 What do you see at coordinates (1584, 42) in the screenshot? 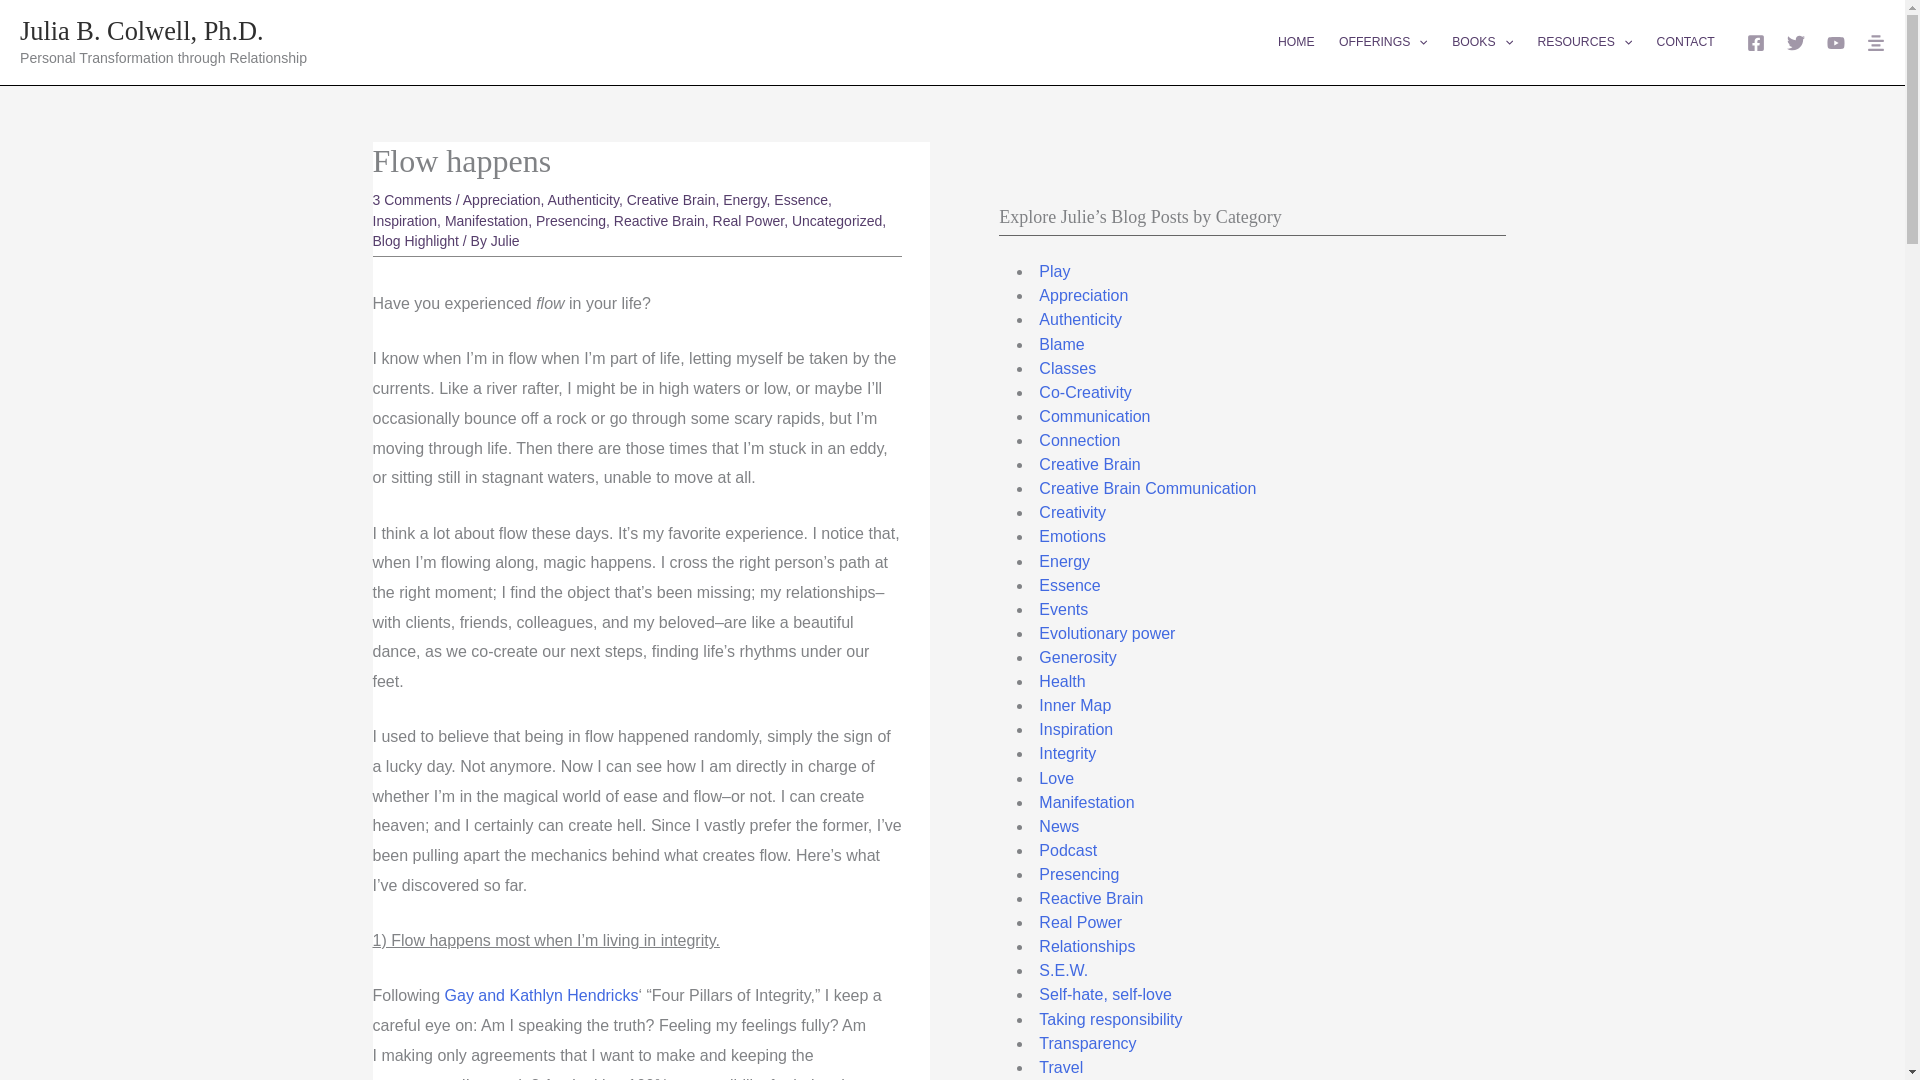
I see `RESOURCES` at bounding box center [1584, 42].